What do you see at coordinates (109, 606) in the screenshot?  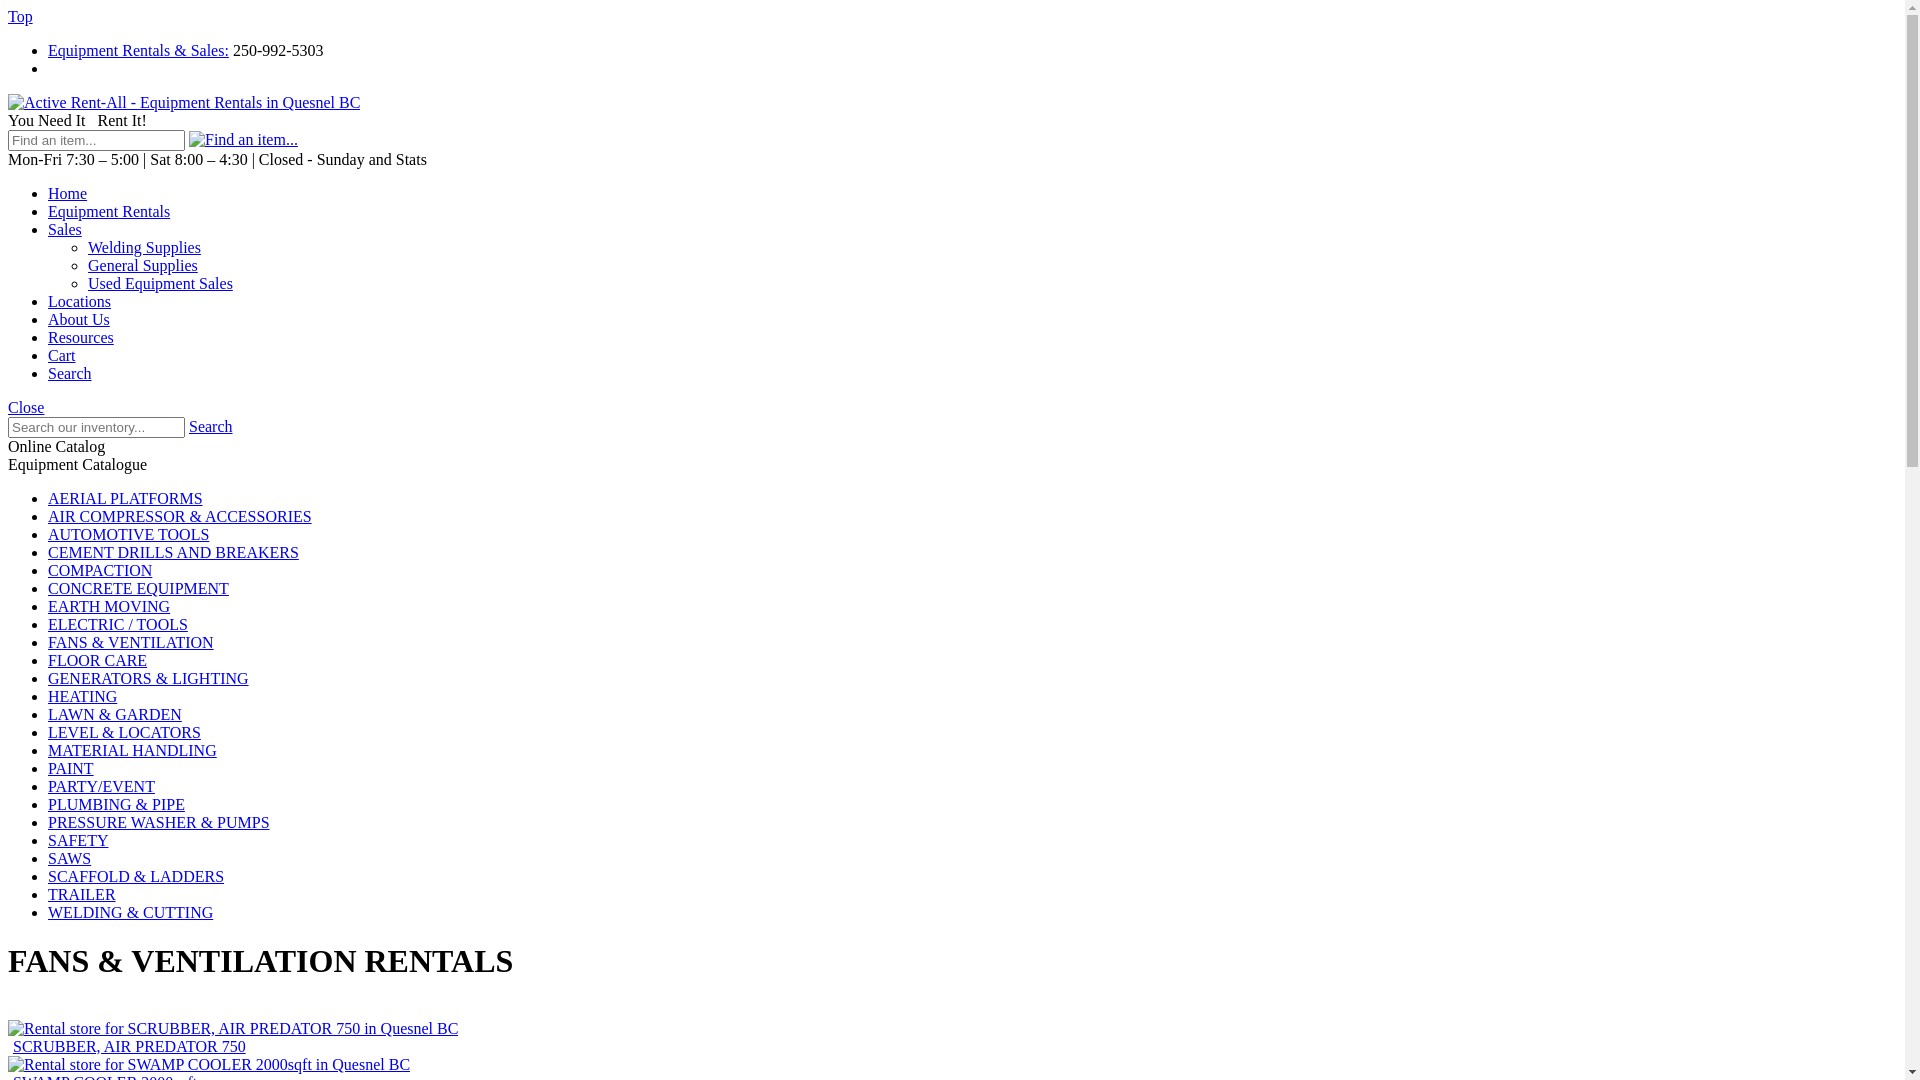 I see `EARTH MOVING` at bounding box center [109, 606].